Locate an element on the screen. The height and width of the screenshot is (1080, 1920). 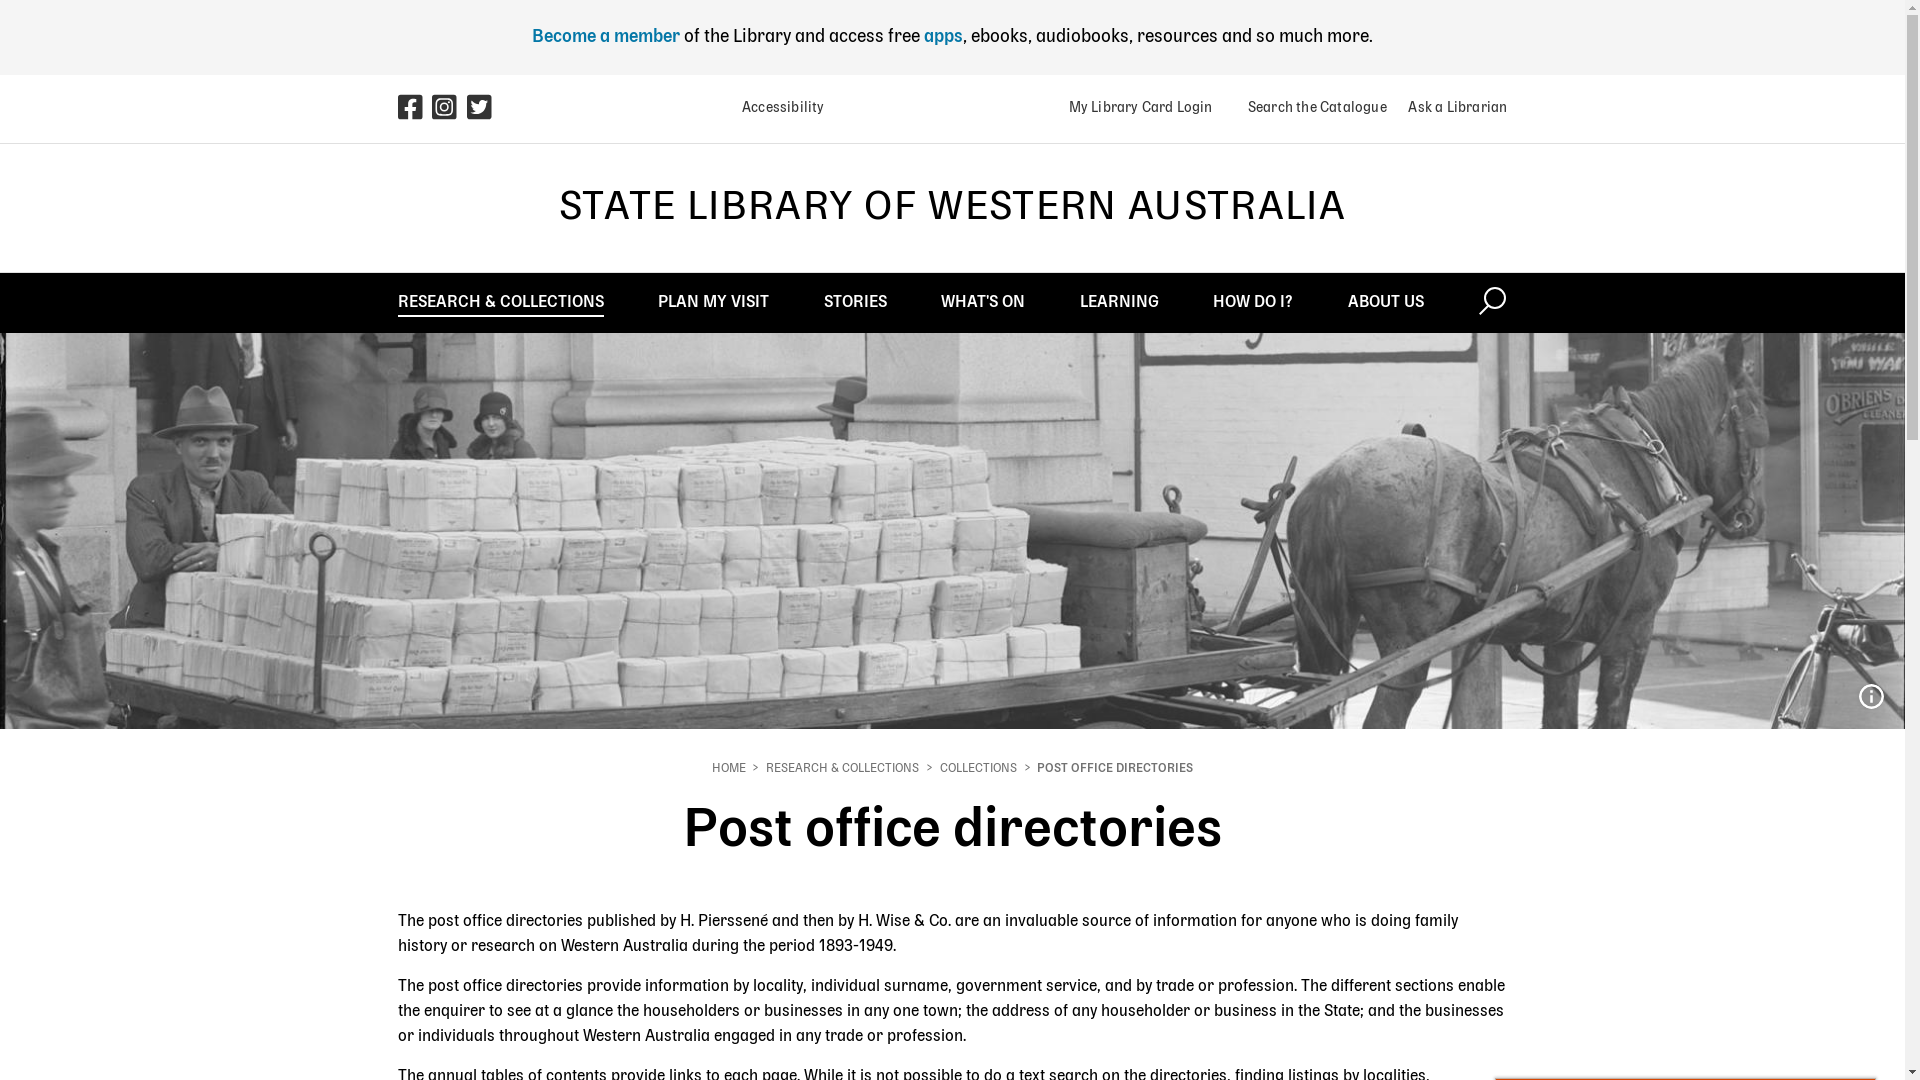
Instagram is located at coordinates (450, 109).